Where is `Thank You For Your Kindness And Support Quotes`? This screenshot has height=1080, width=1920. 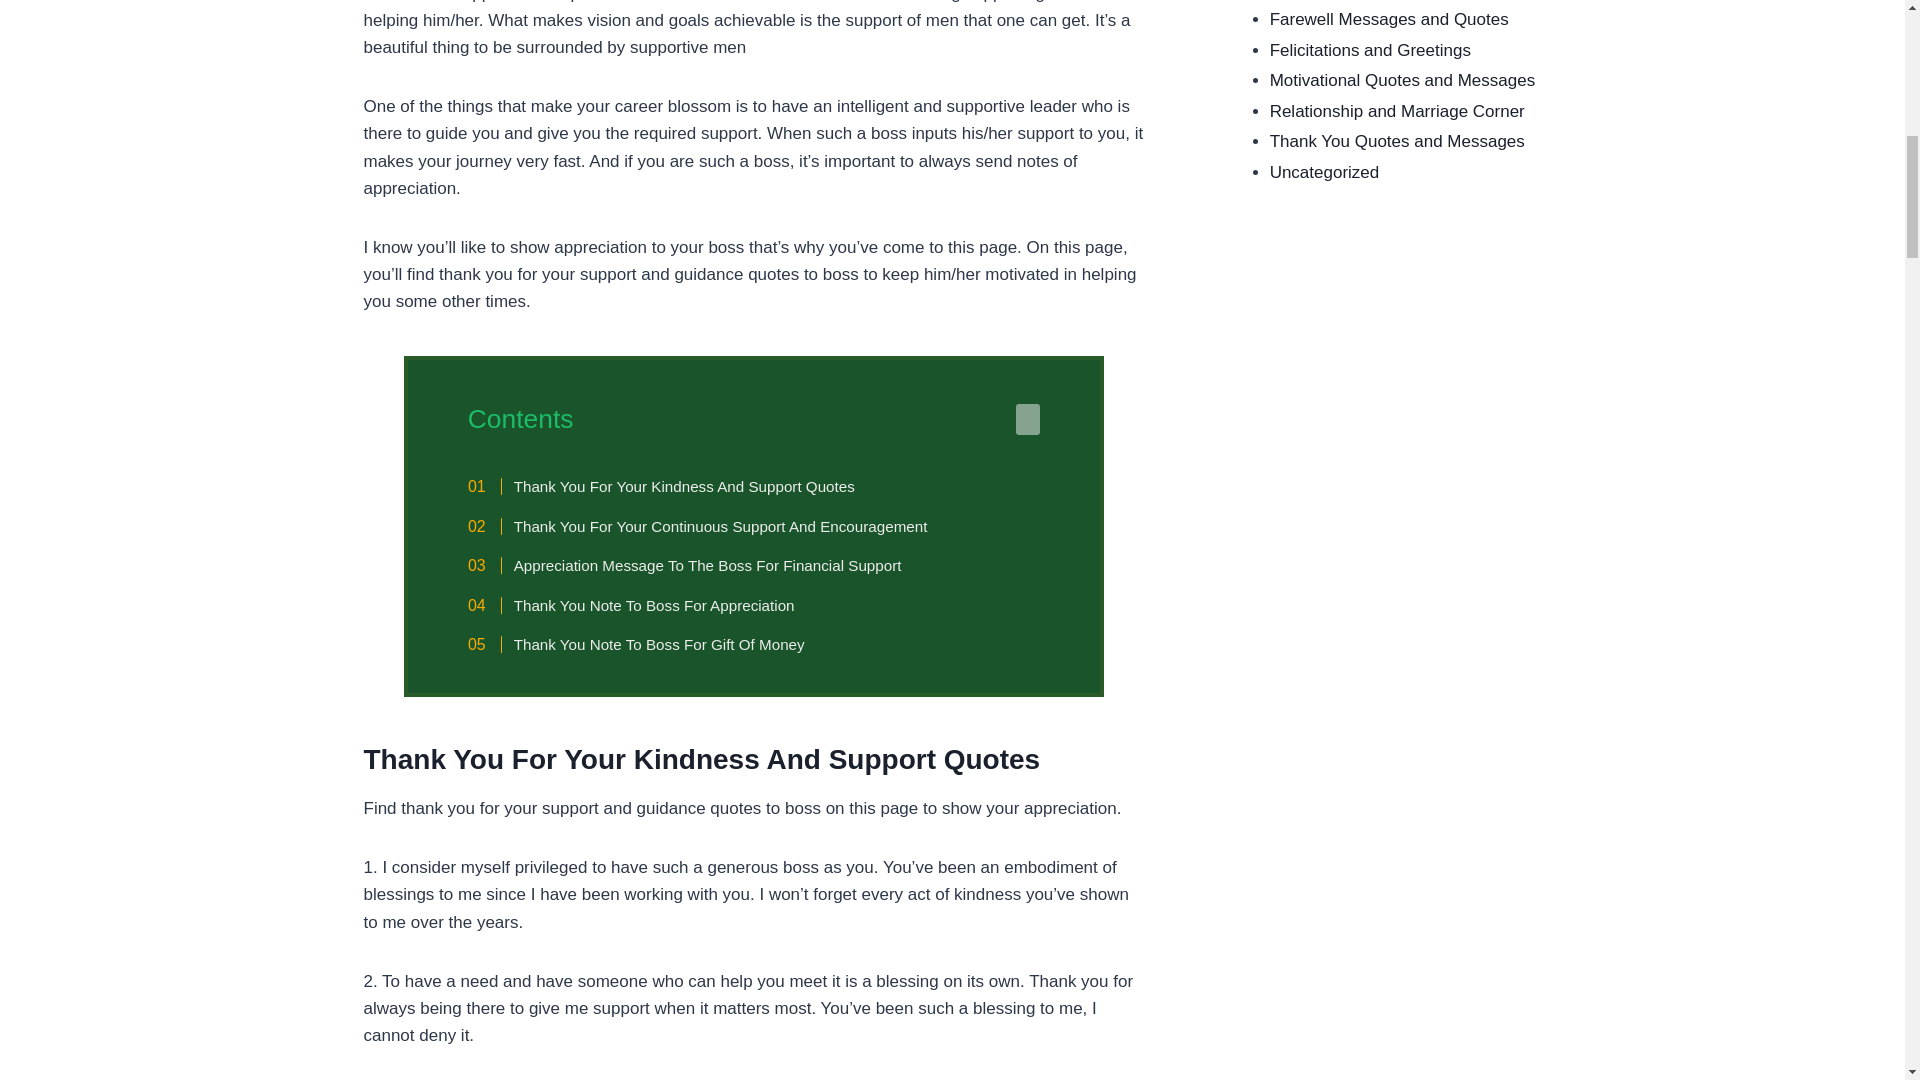
Thank You For Your Kindness And Support Quotes is located at coordinates (672, 486).